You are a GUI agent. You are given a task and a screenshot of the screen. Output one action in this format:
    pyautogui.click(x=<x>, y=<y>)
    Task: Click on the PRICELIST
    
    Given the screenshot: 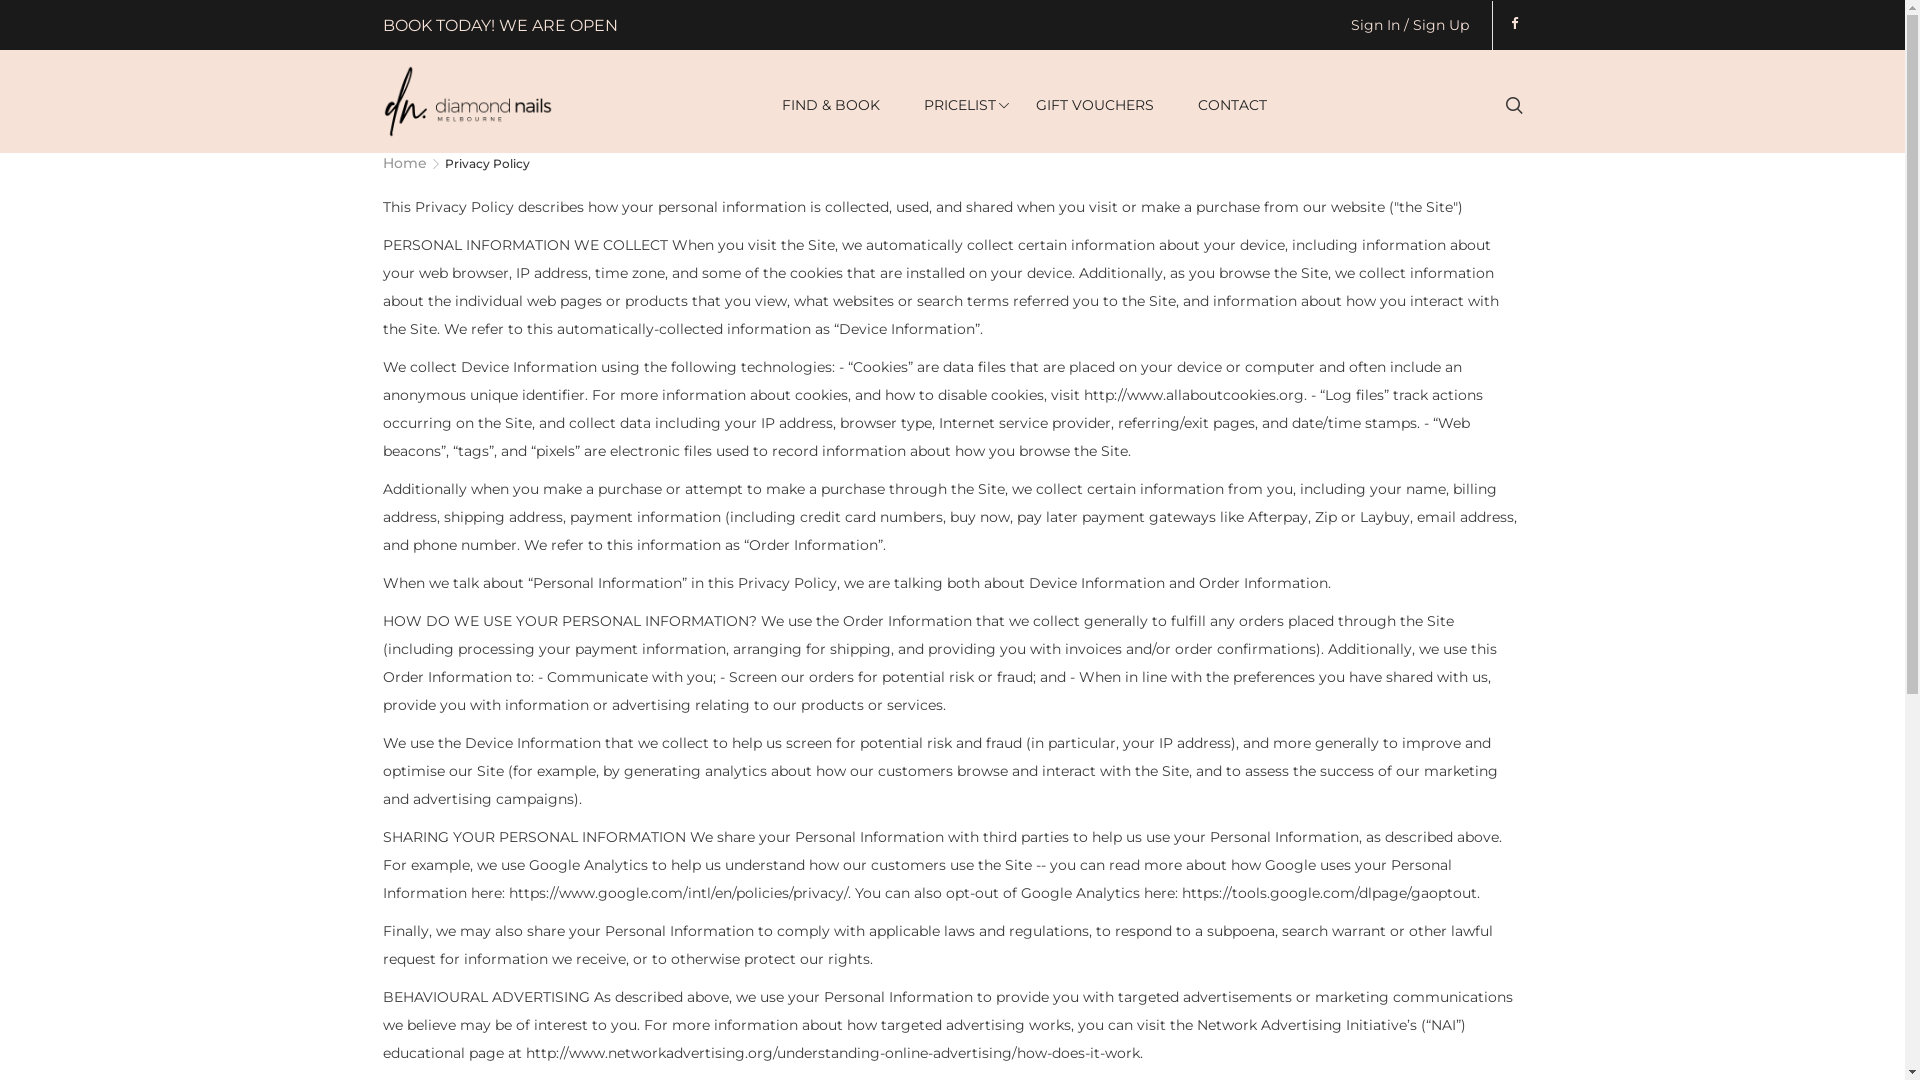 What is the action you would take?
    pyautogui.click(x=960, y=106)
    